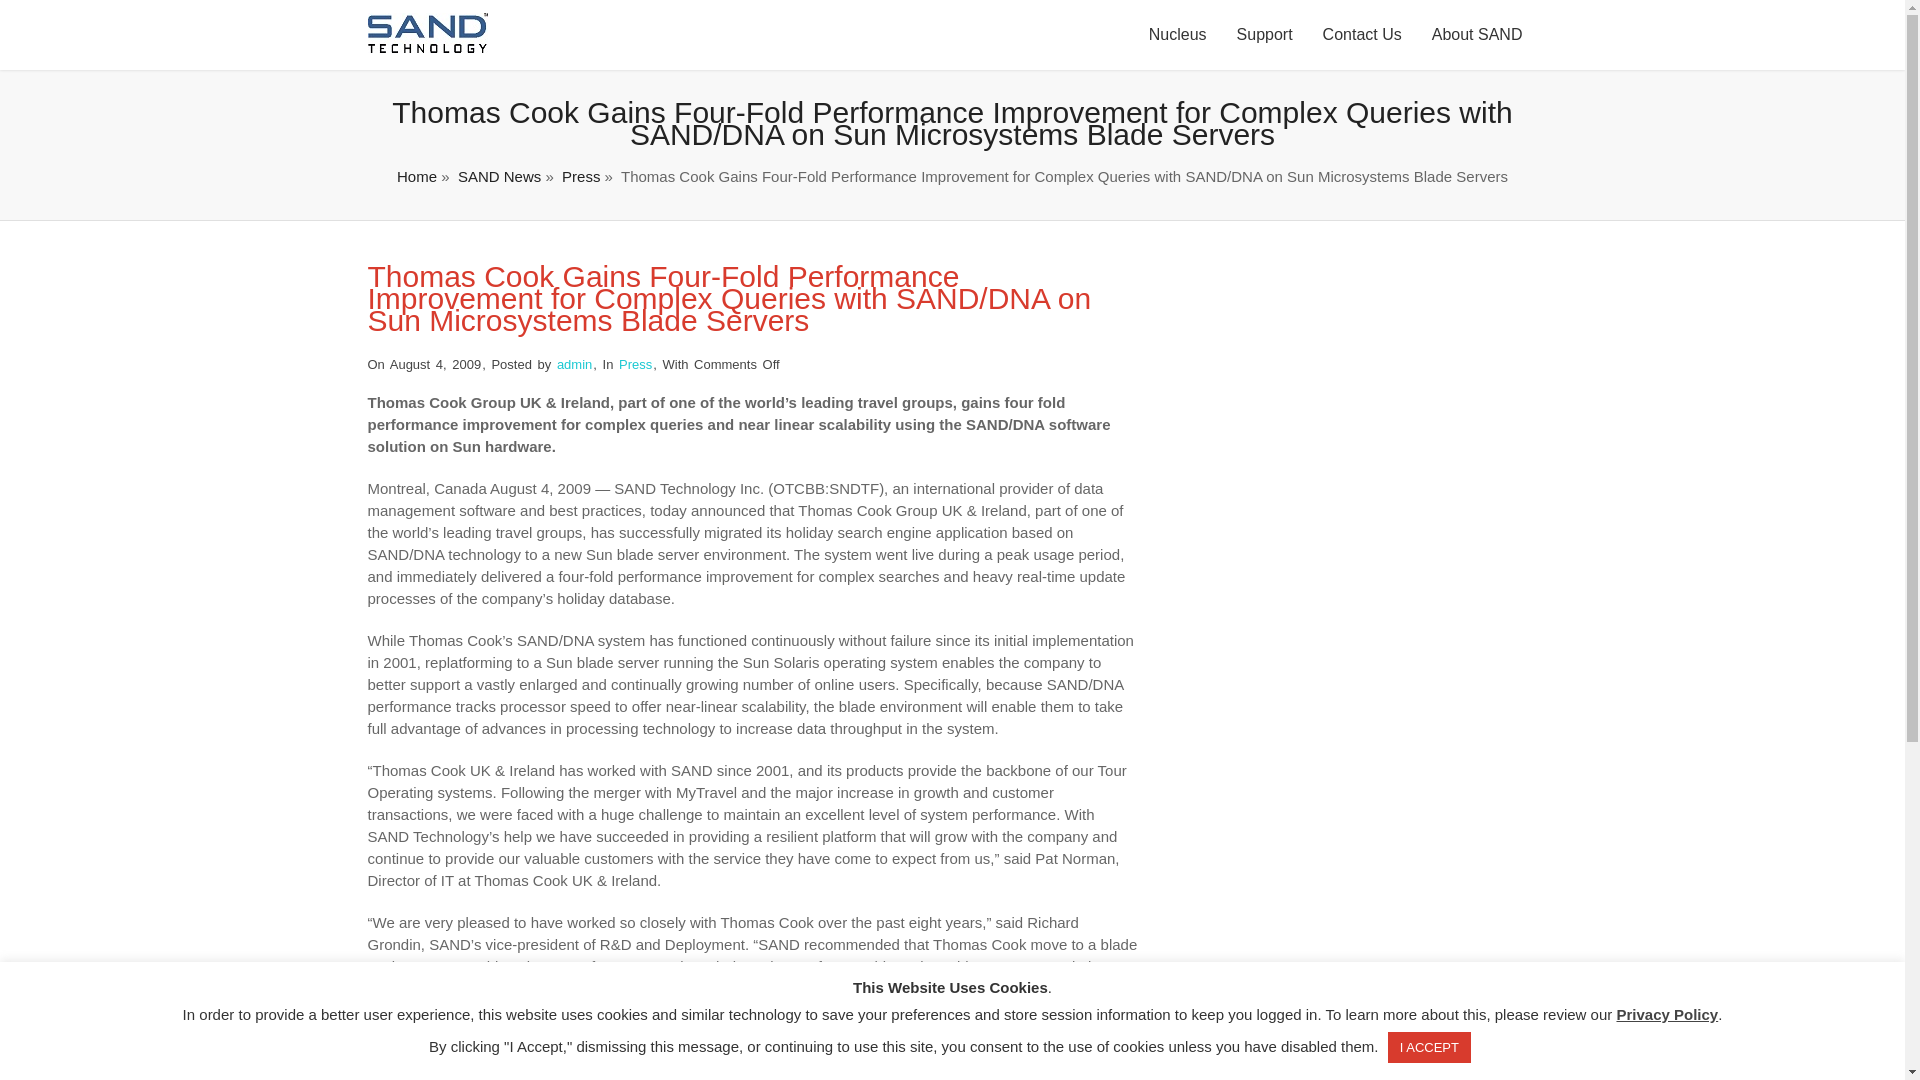 This screenshot has width=1920, height=1080. Describe the element at coordinates (500, 176) in the screenshot. I see `SAND News` at that location.